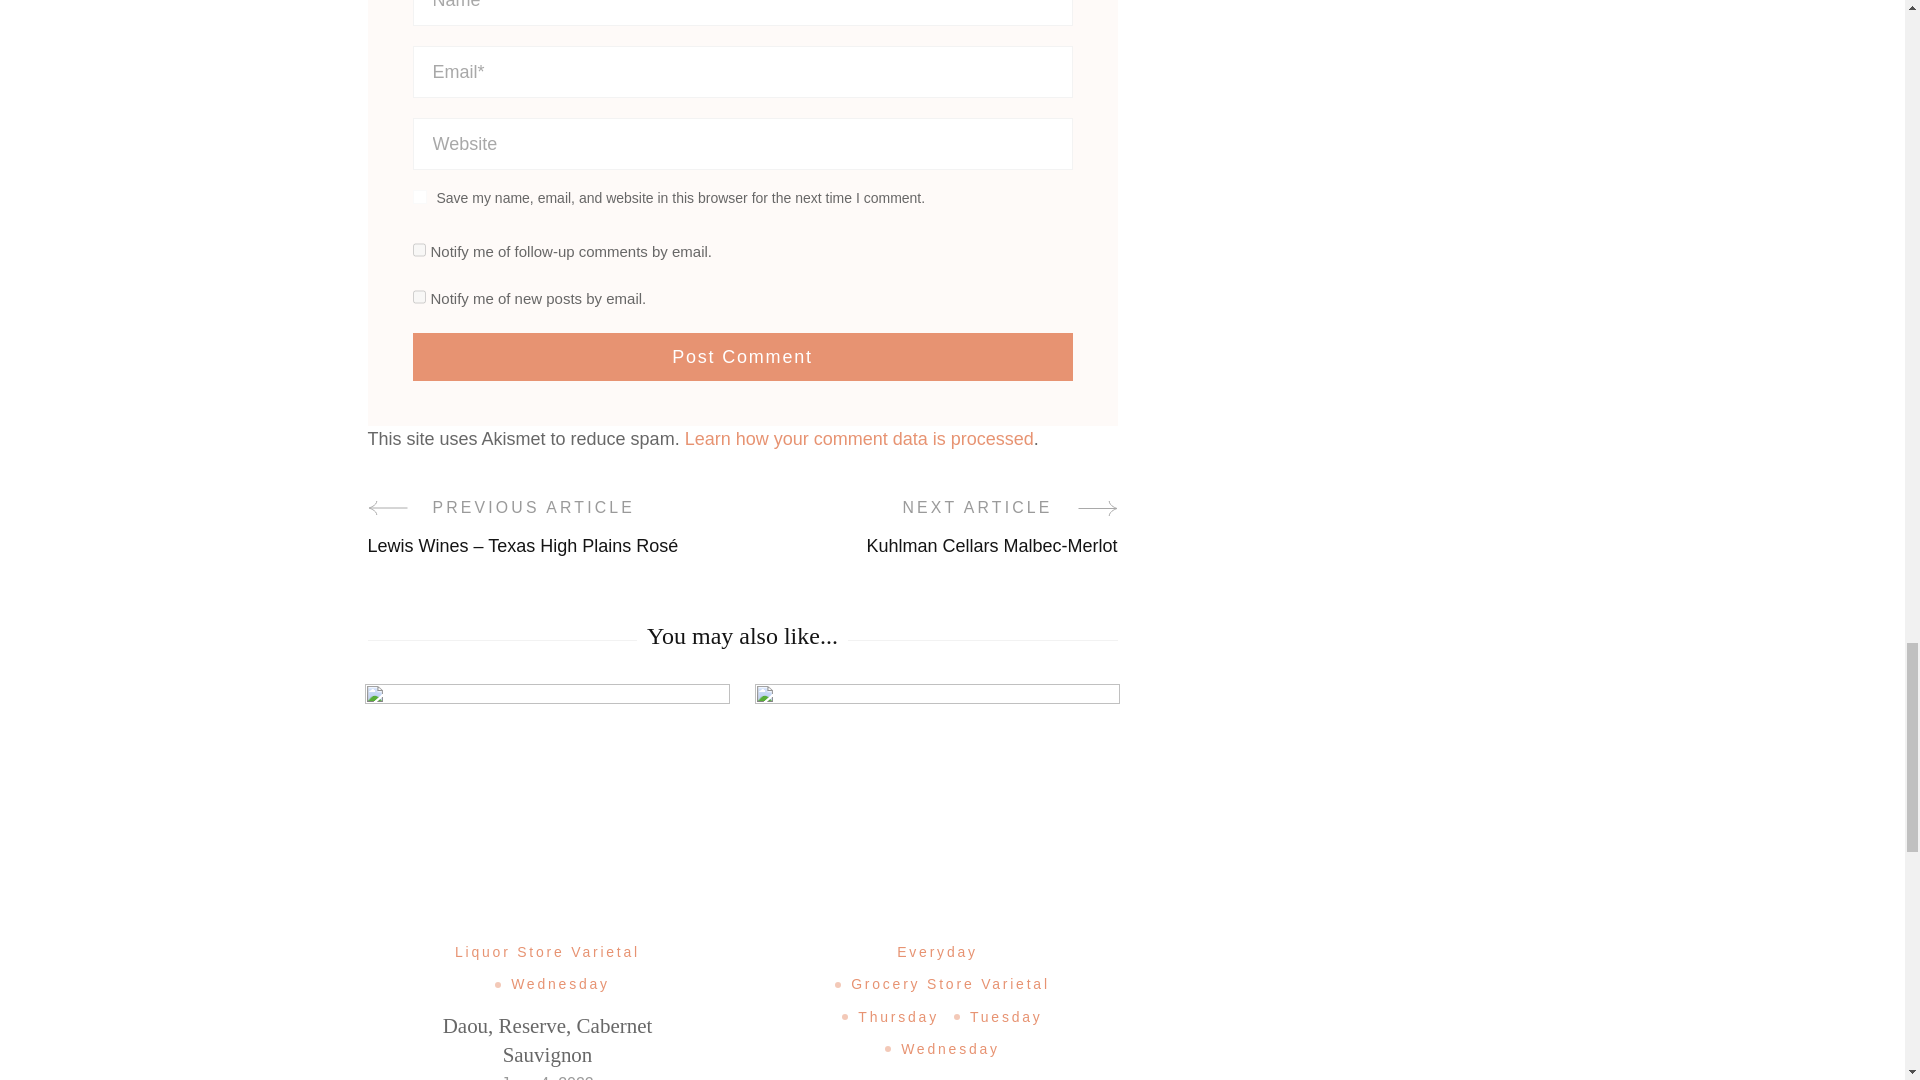 This screenshot has width=1920, height=1080. Describe the element at coordinates (419, 197) in the screenshot. I see `yes` at that location.